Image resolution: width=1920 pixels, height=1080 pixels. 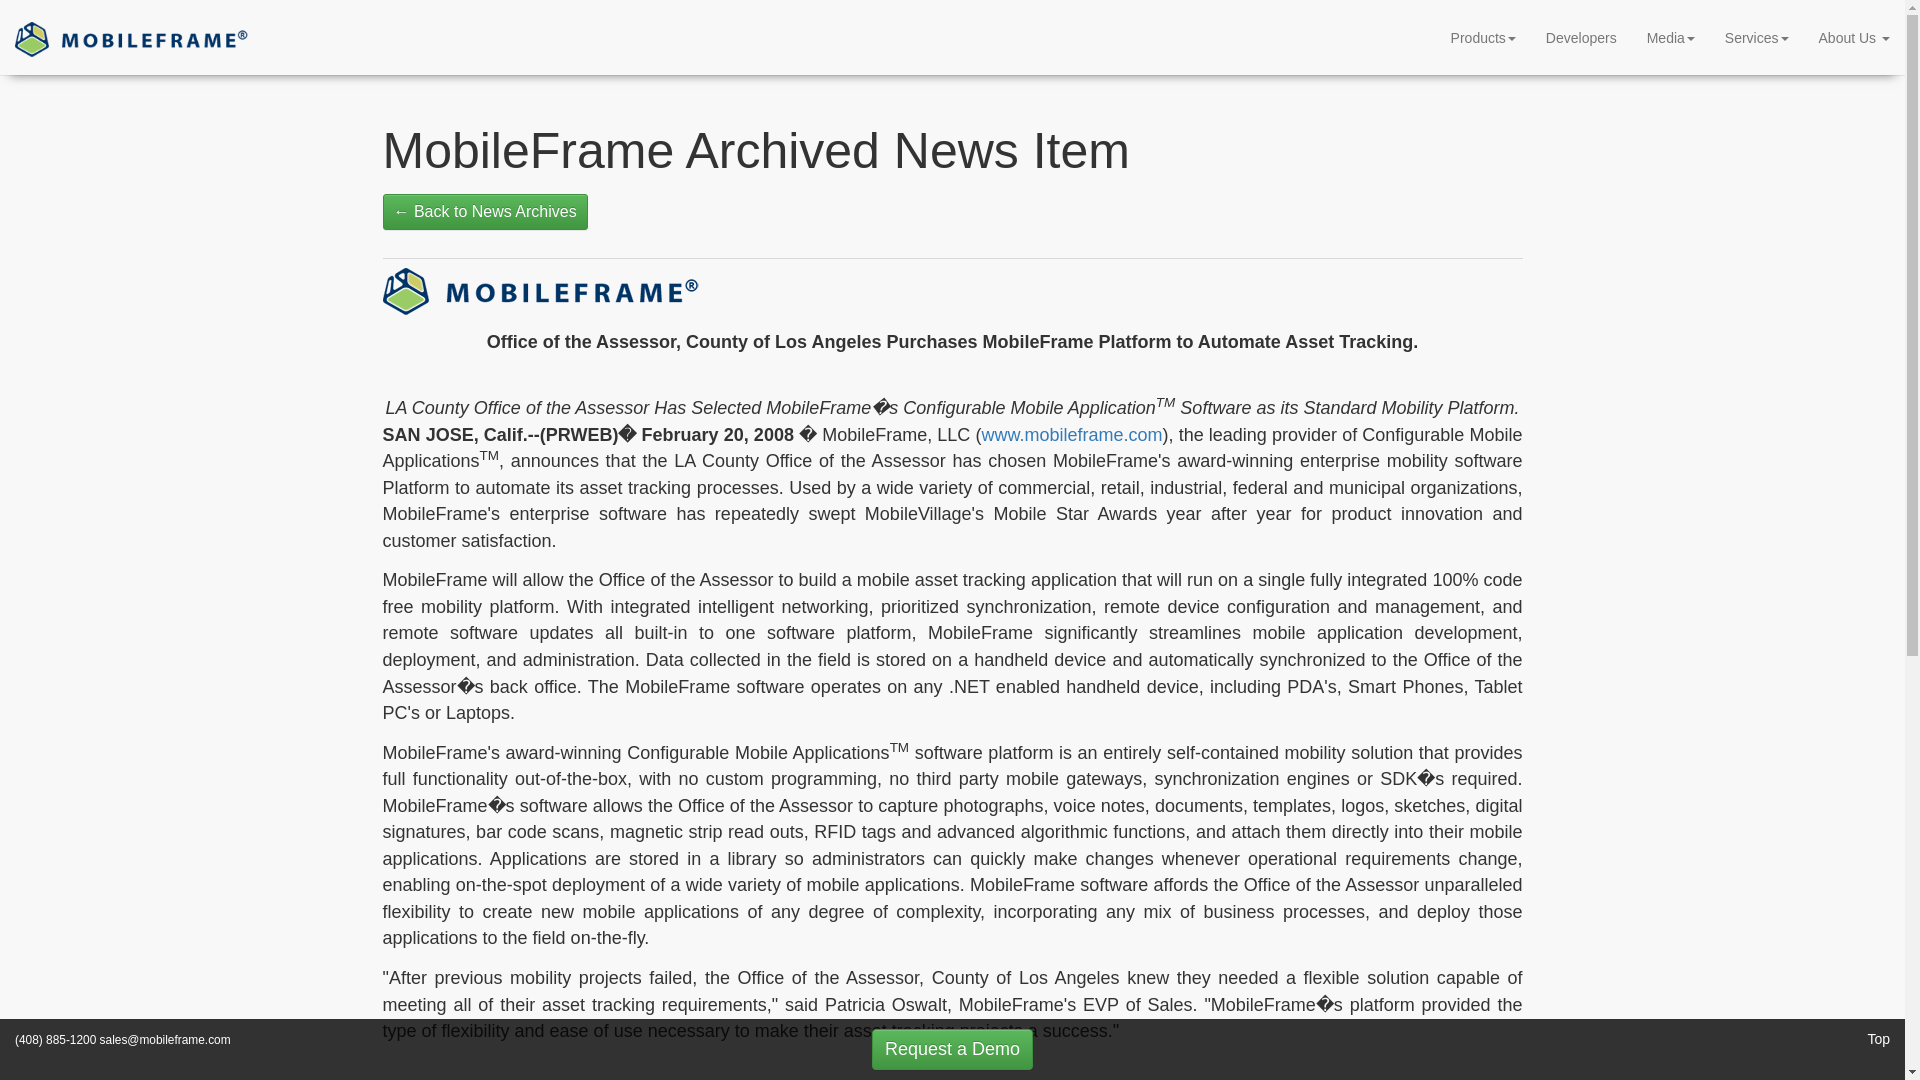 I want to click on Developers, so click(x=1581, y=37).